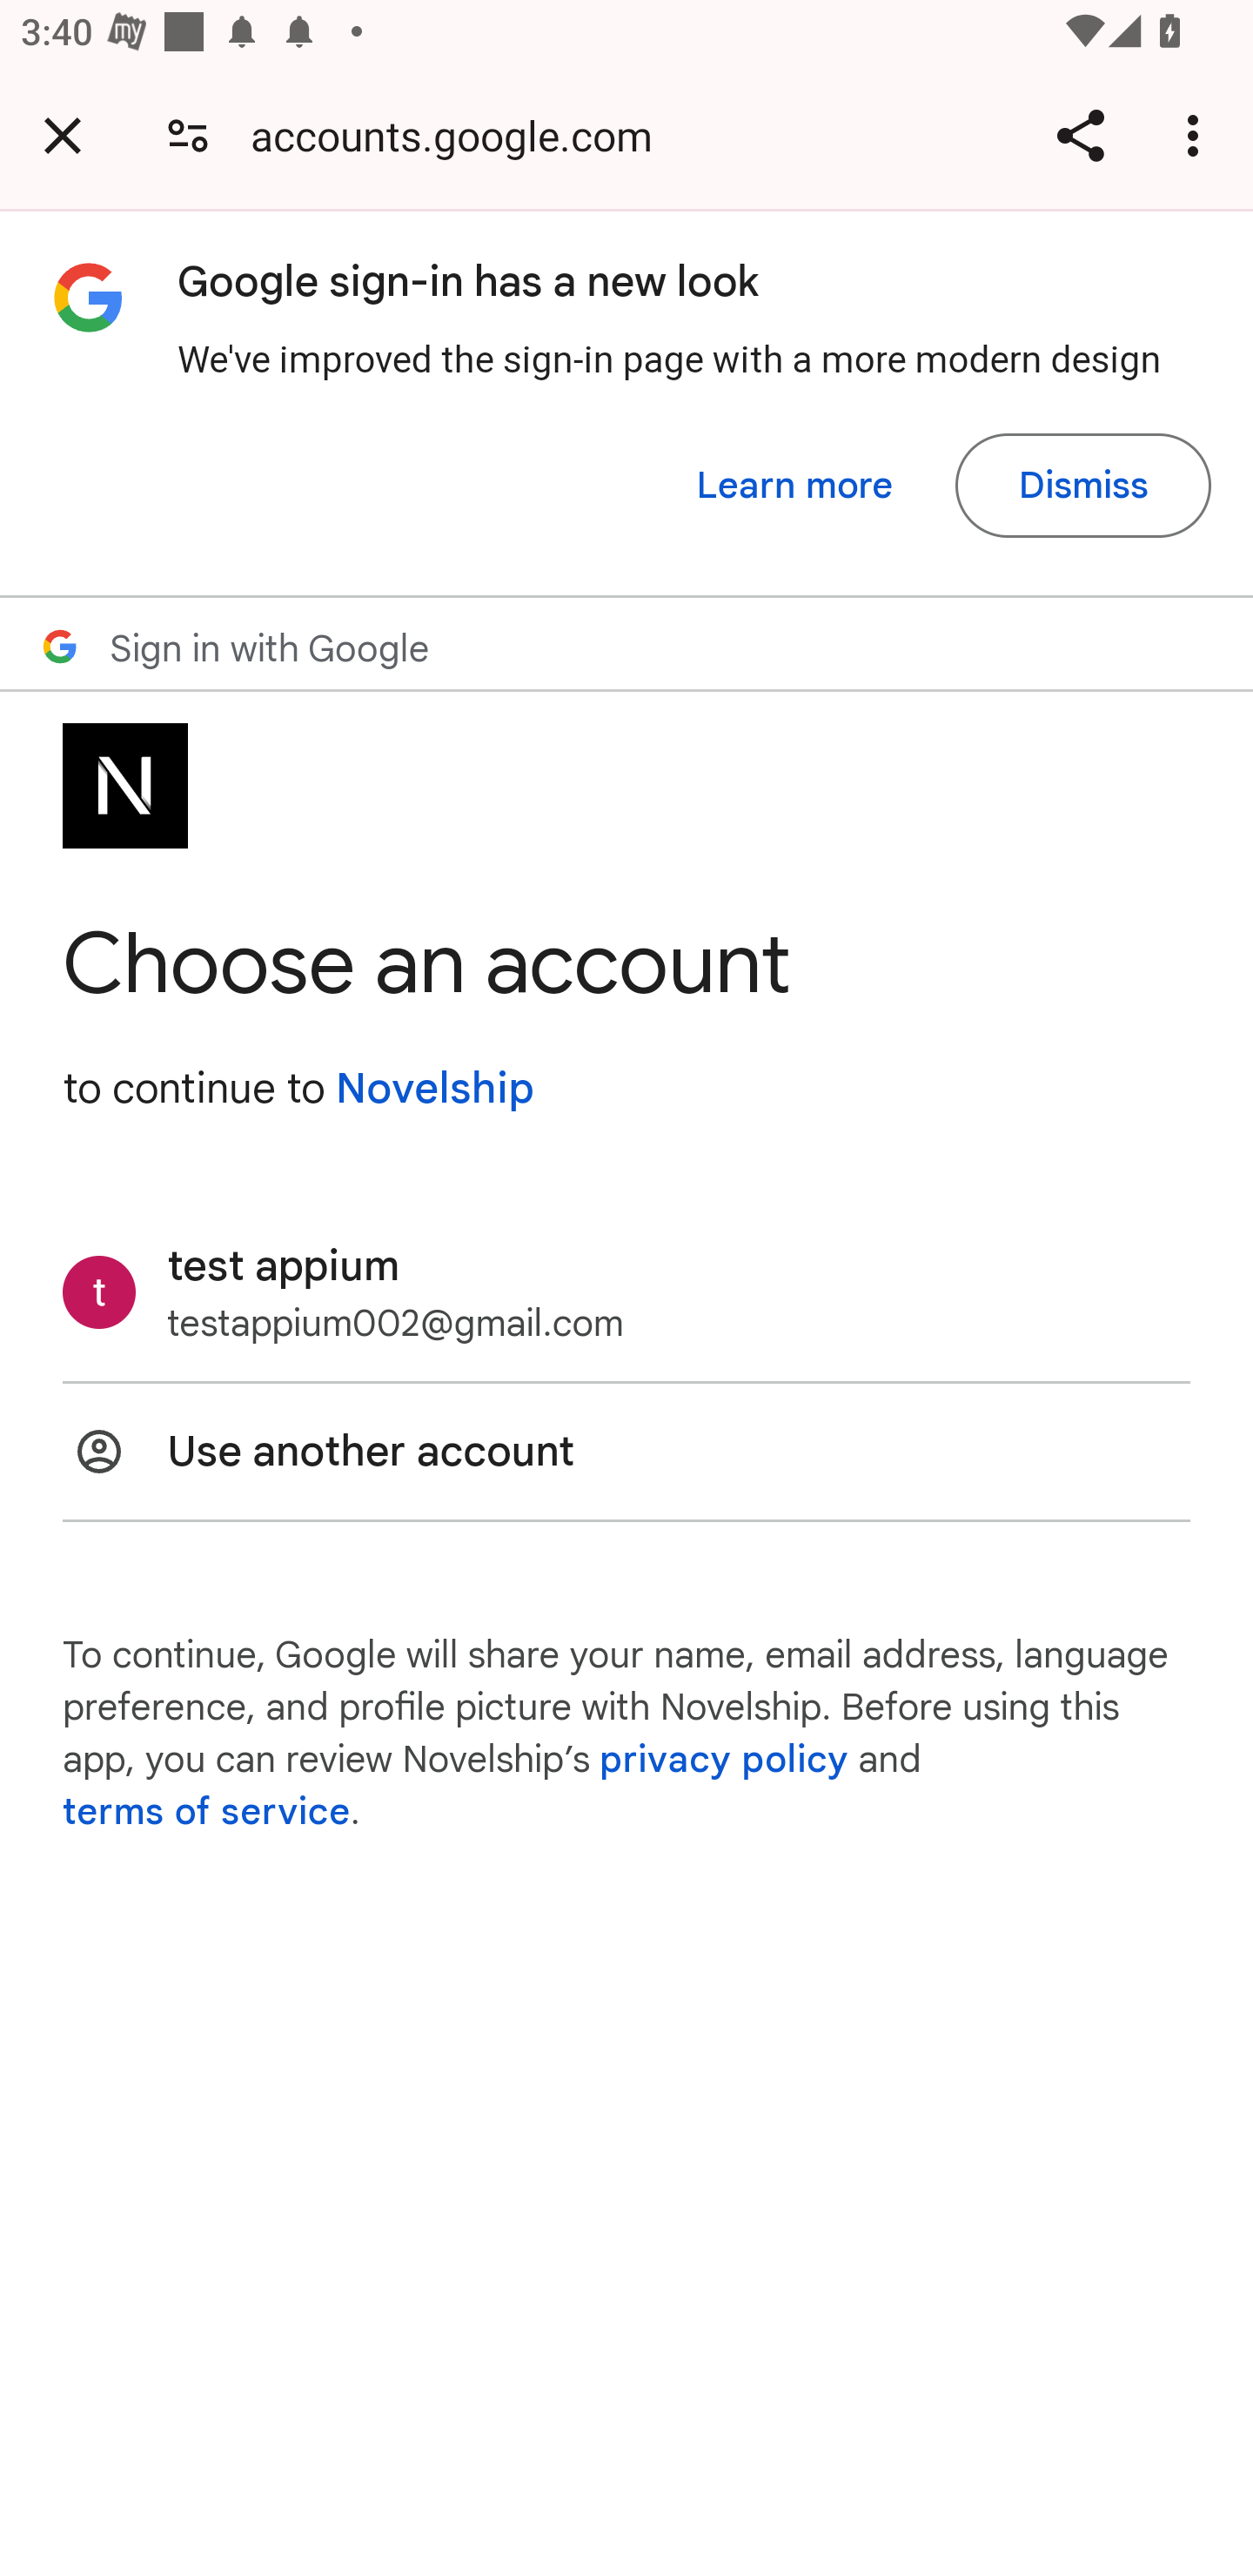 The height and width of the screenshot is (2576, 1253). What do you see at coordinates (724, 1760) in the screenshot?
I see `privacy policy` at bounding box center [724, 1760].